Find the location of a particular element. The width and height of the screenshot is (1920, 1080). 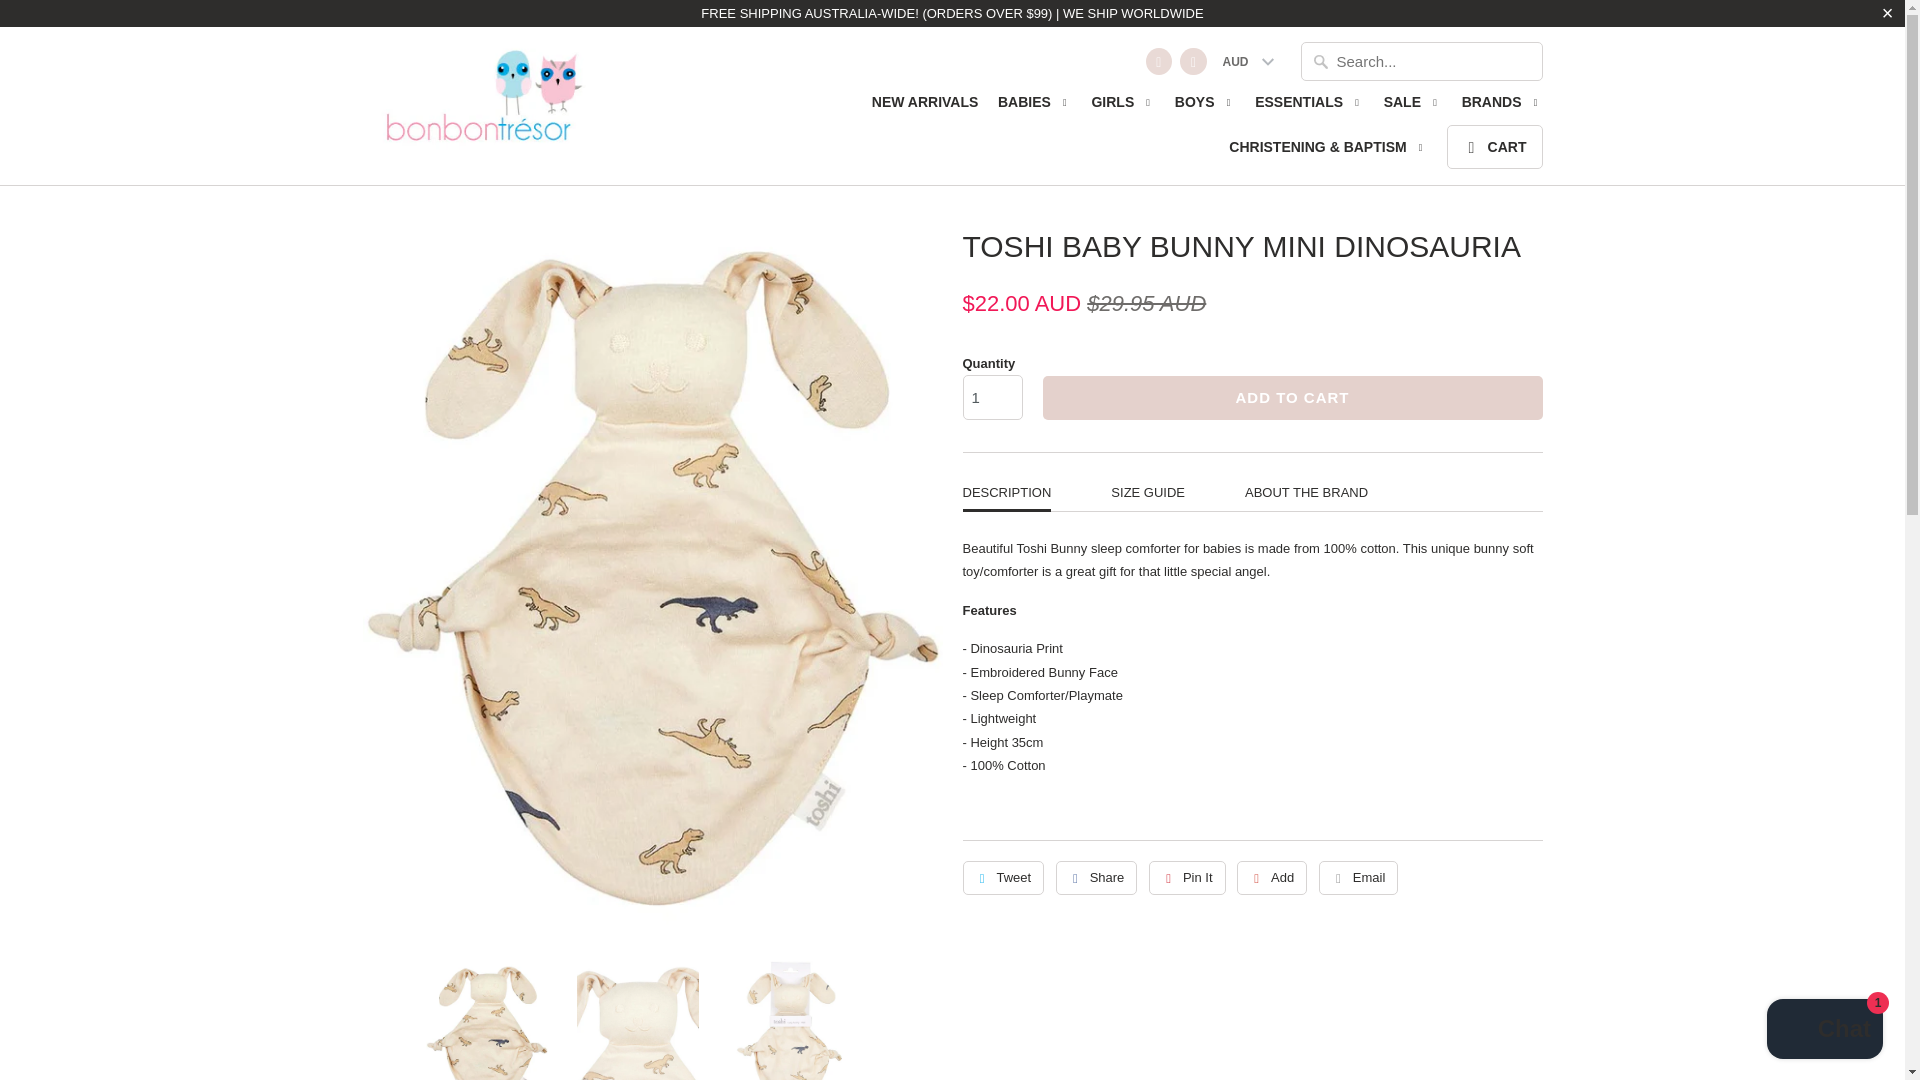

1 is located at coordinates (991, 397).